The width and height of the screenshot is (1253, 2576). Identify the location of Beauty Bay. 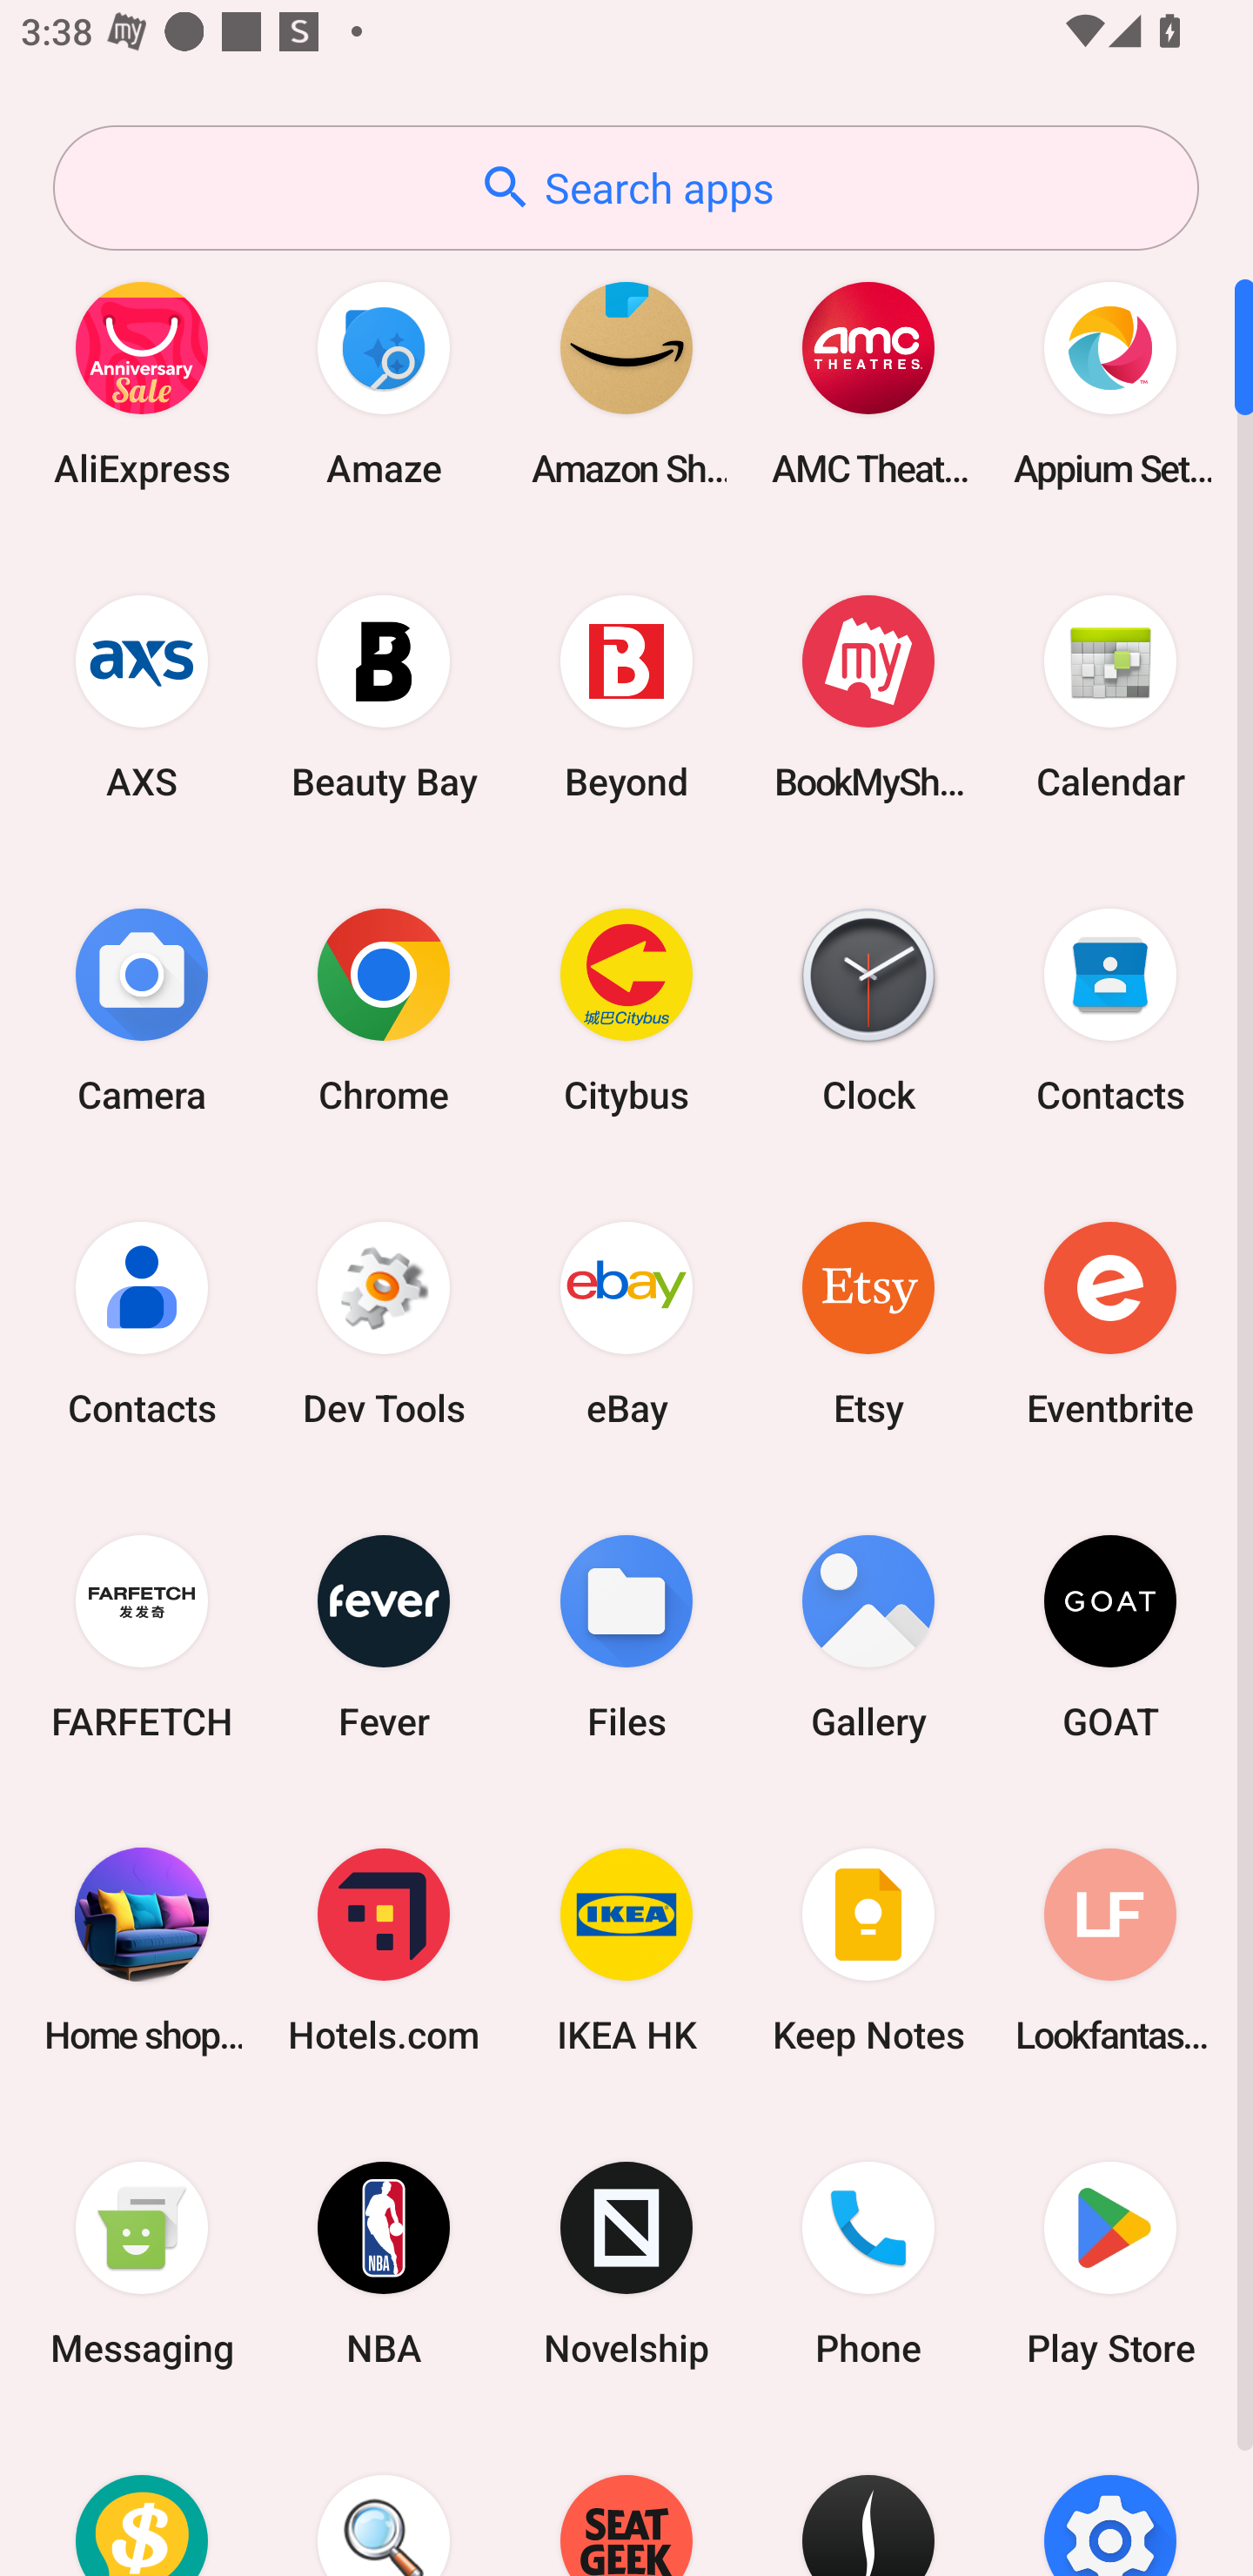
(384, 696).